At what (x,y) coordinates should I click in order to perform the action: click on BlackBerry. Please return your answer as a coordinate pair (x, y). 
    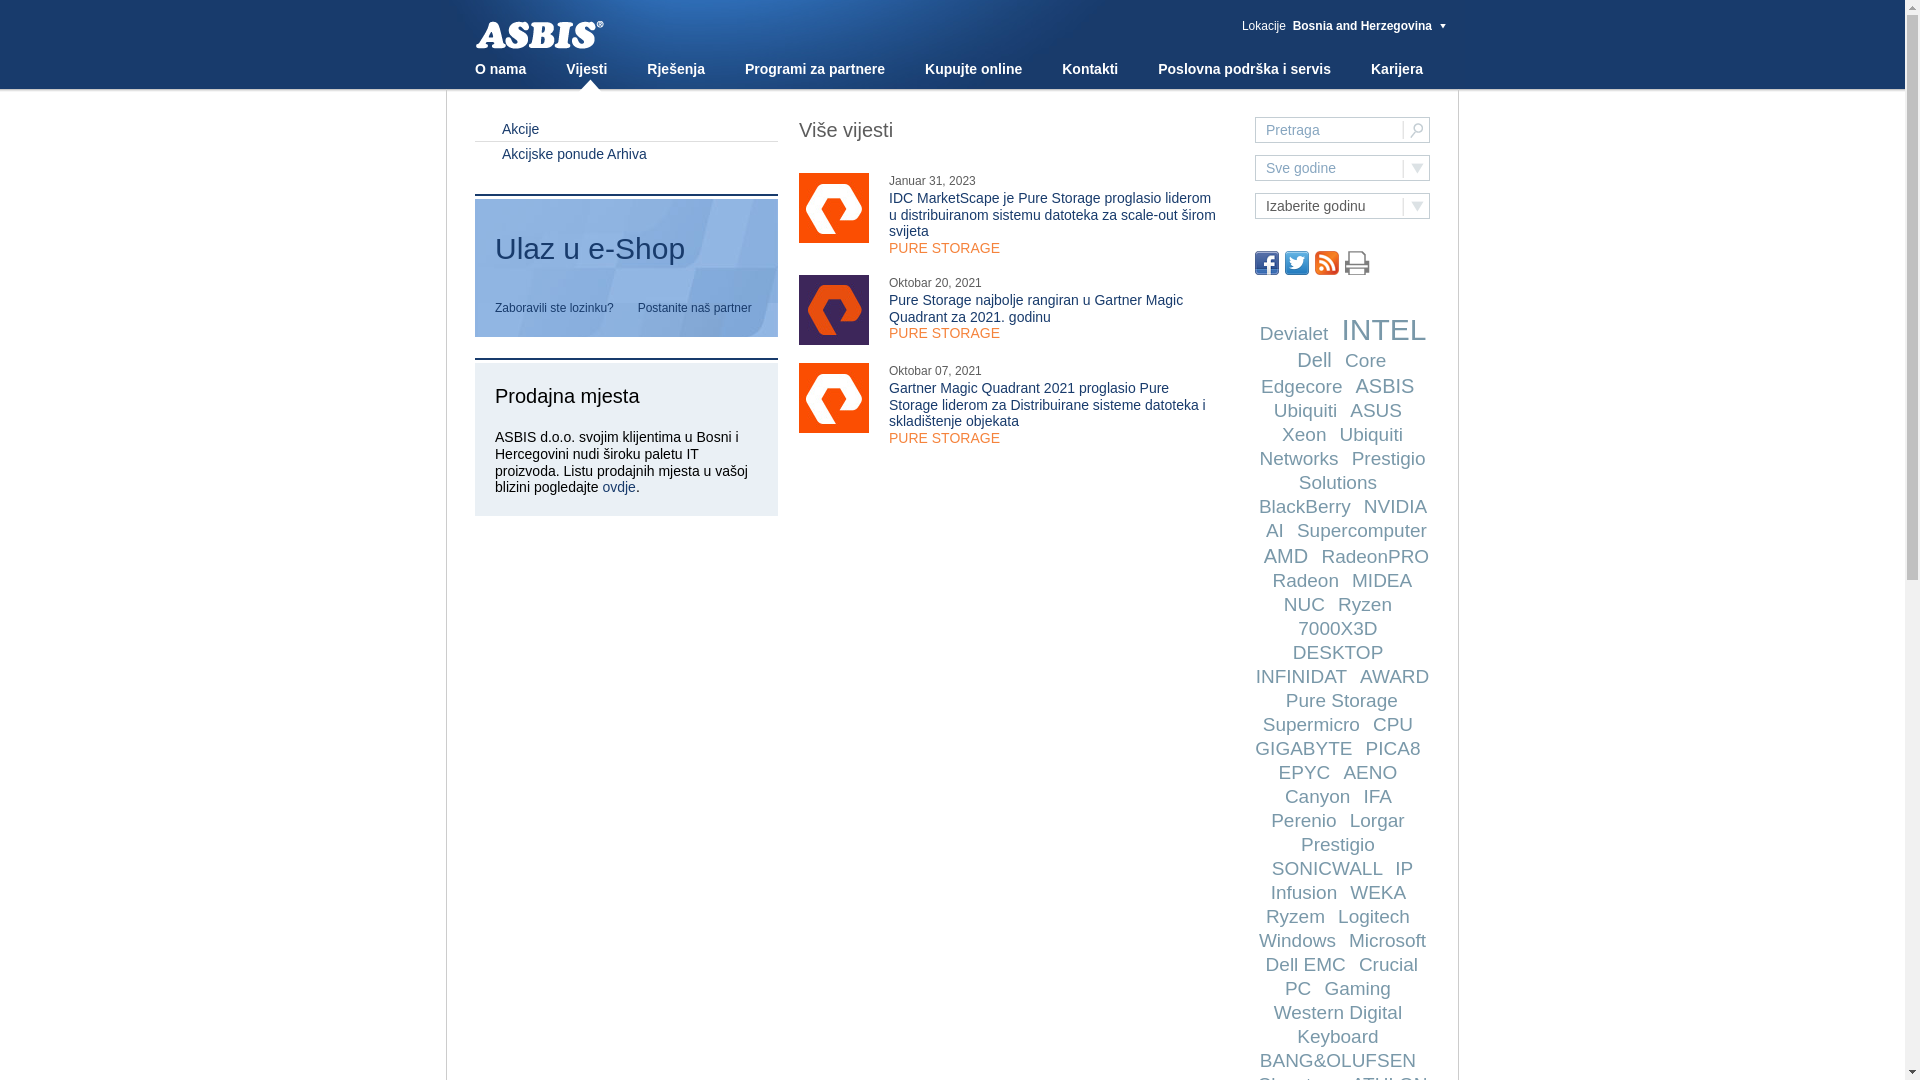
    Looking at the image, I should click on (1305, 506).